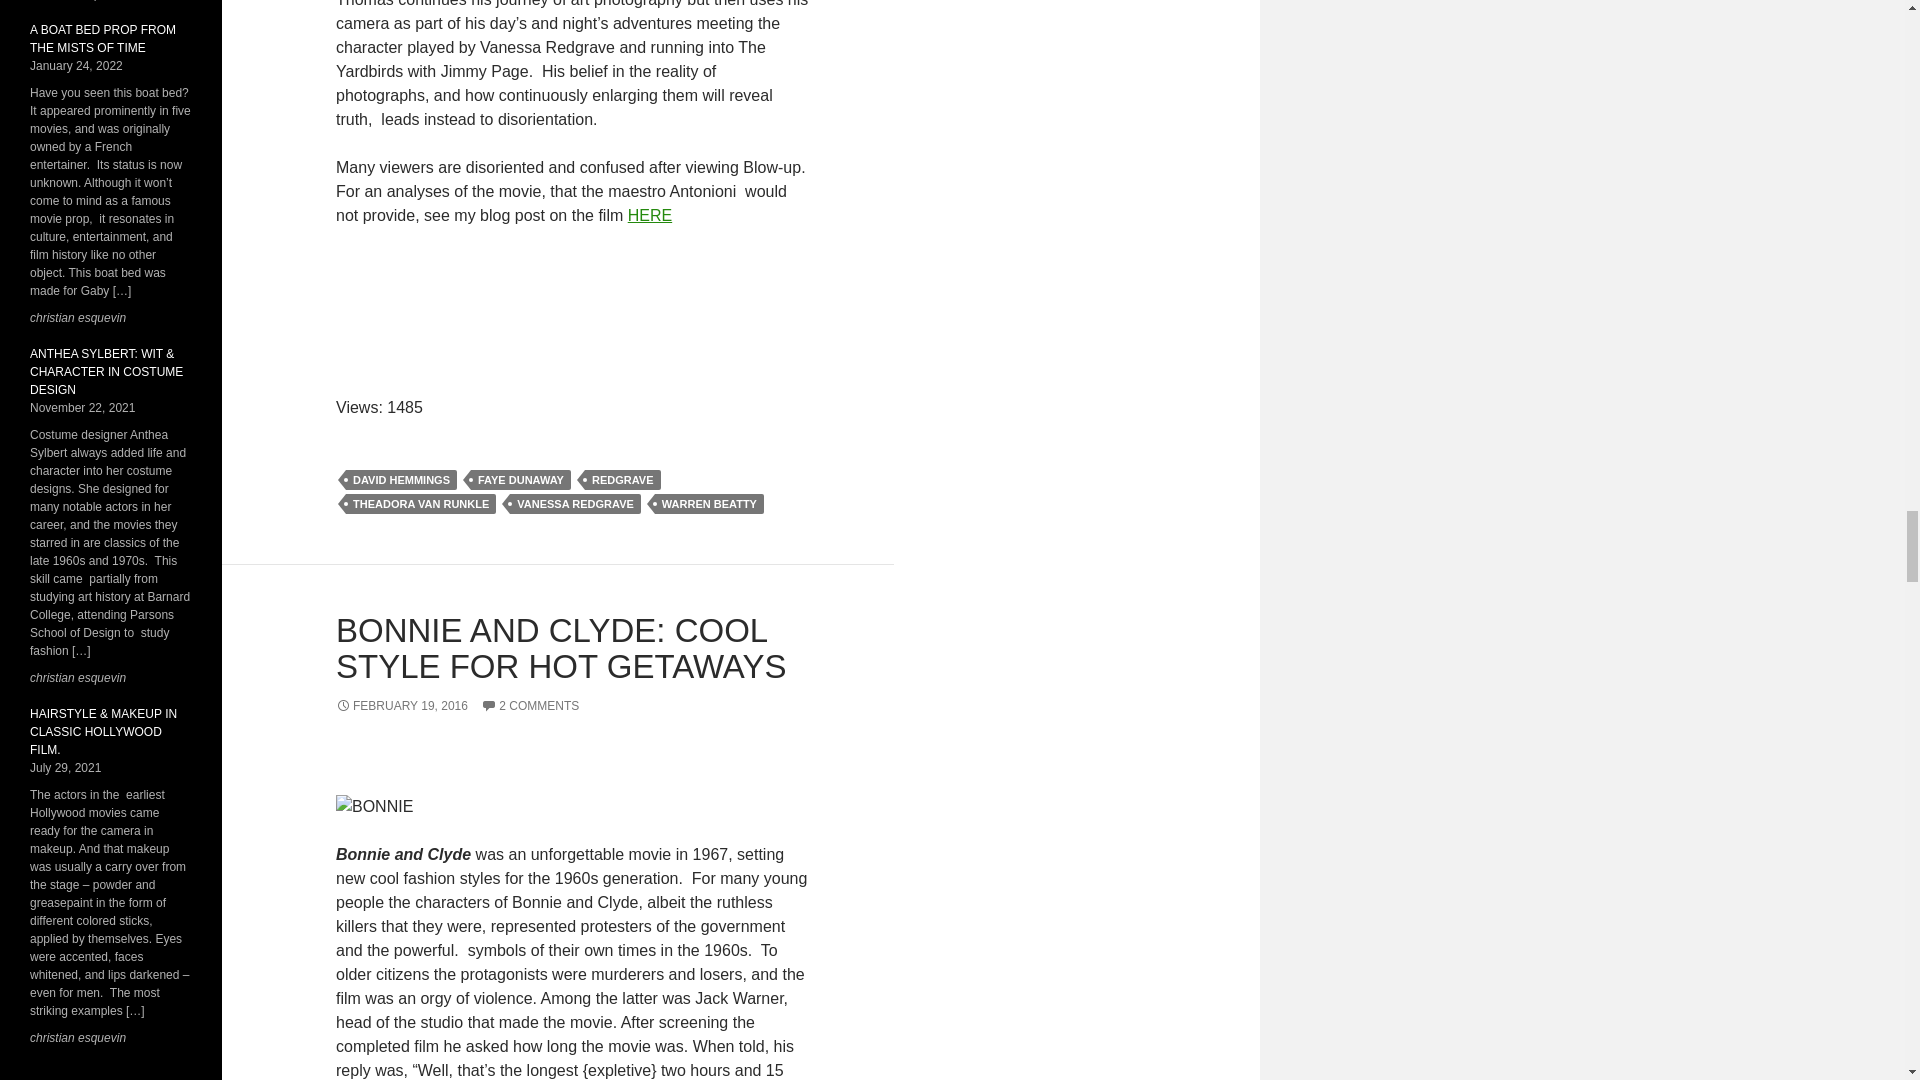 This screenshot has height=1080, width=1920. What do you see at coordinates (622, 480) in the screenshot?
I see `REDGRAVE` at bounding box center [622, 480].